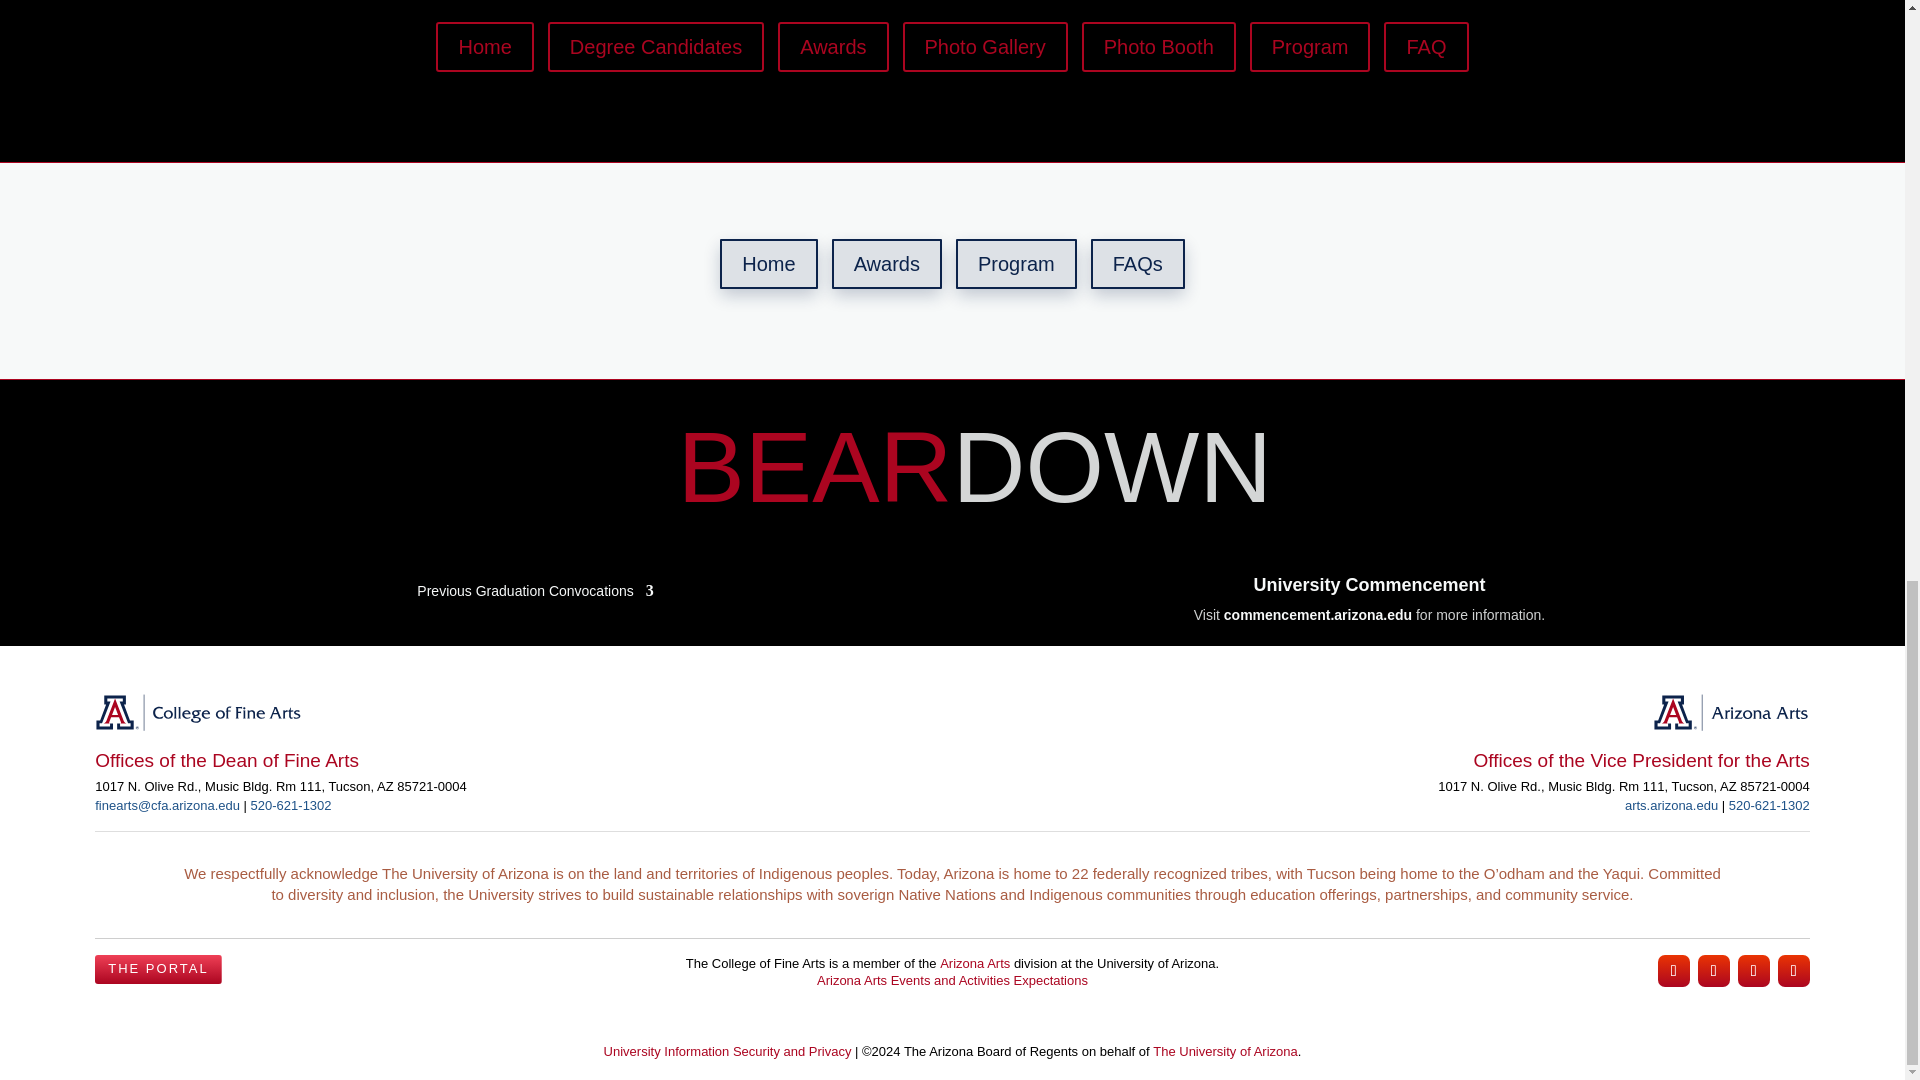 The height and width of the screenshot is (1080, 1920). Describe the element at coordinates (1159, 46) in the screenshot. I see `Photo Booth` at that location.